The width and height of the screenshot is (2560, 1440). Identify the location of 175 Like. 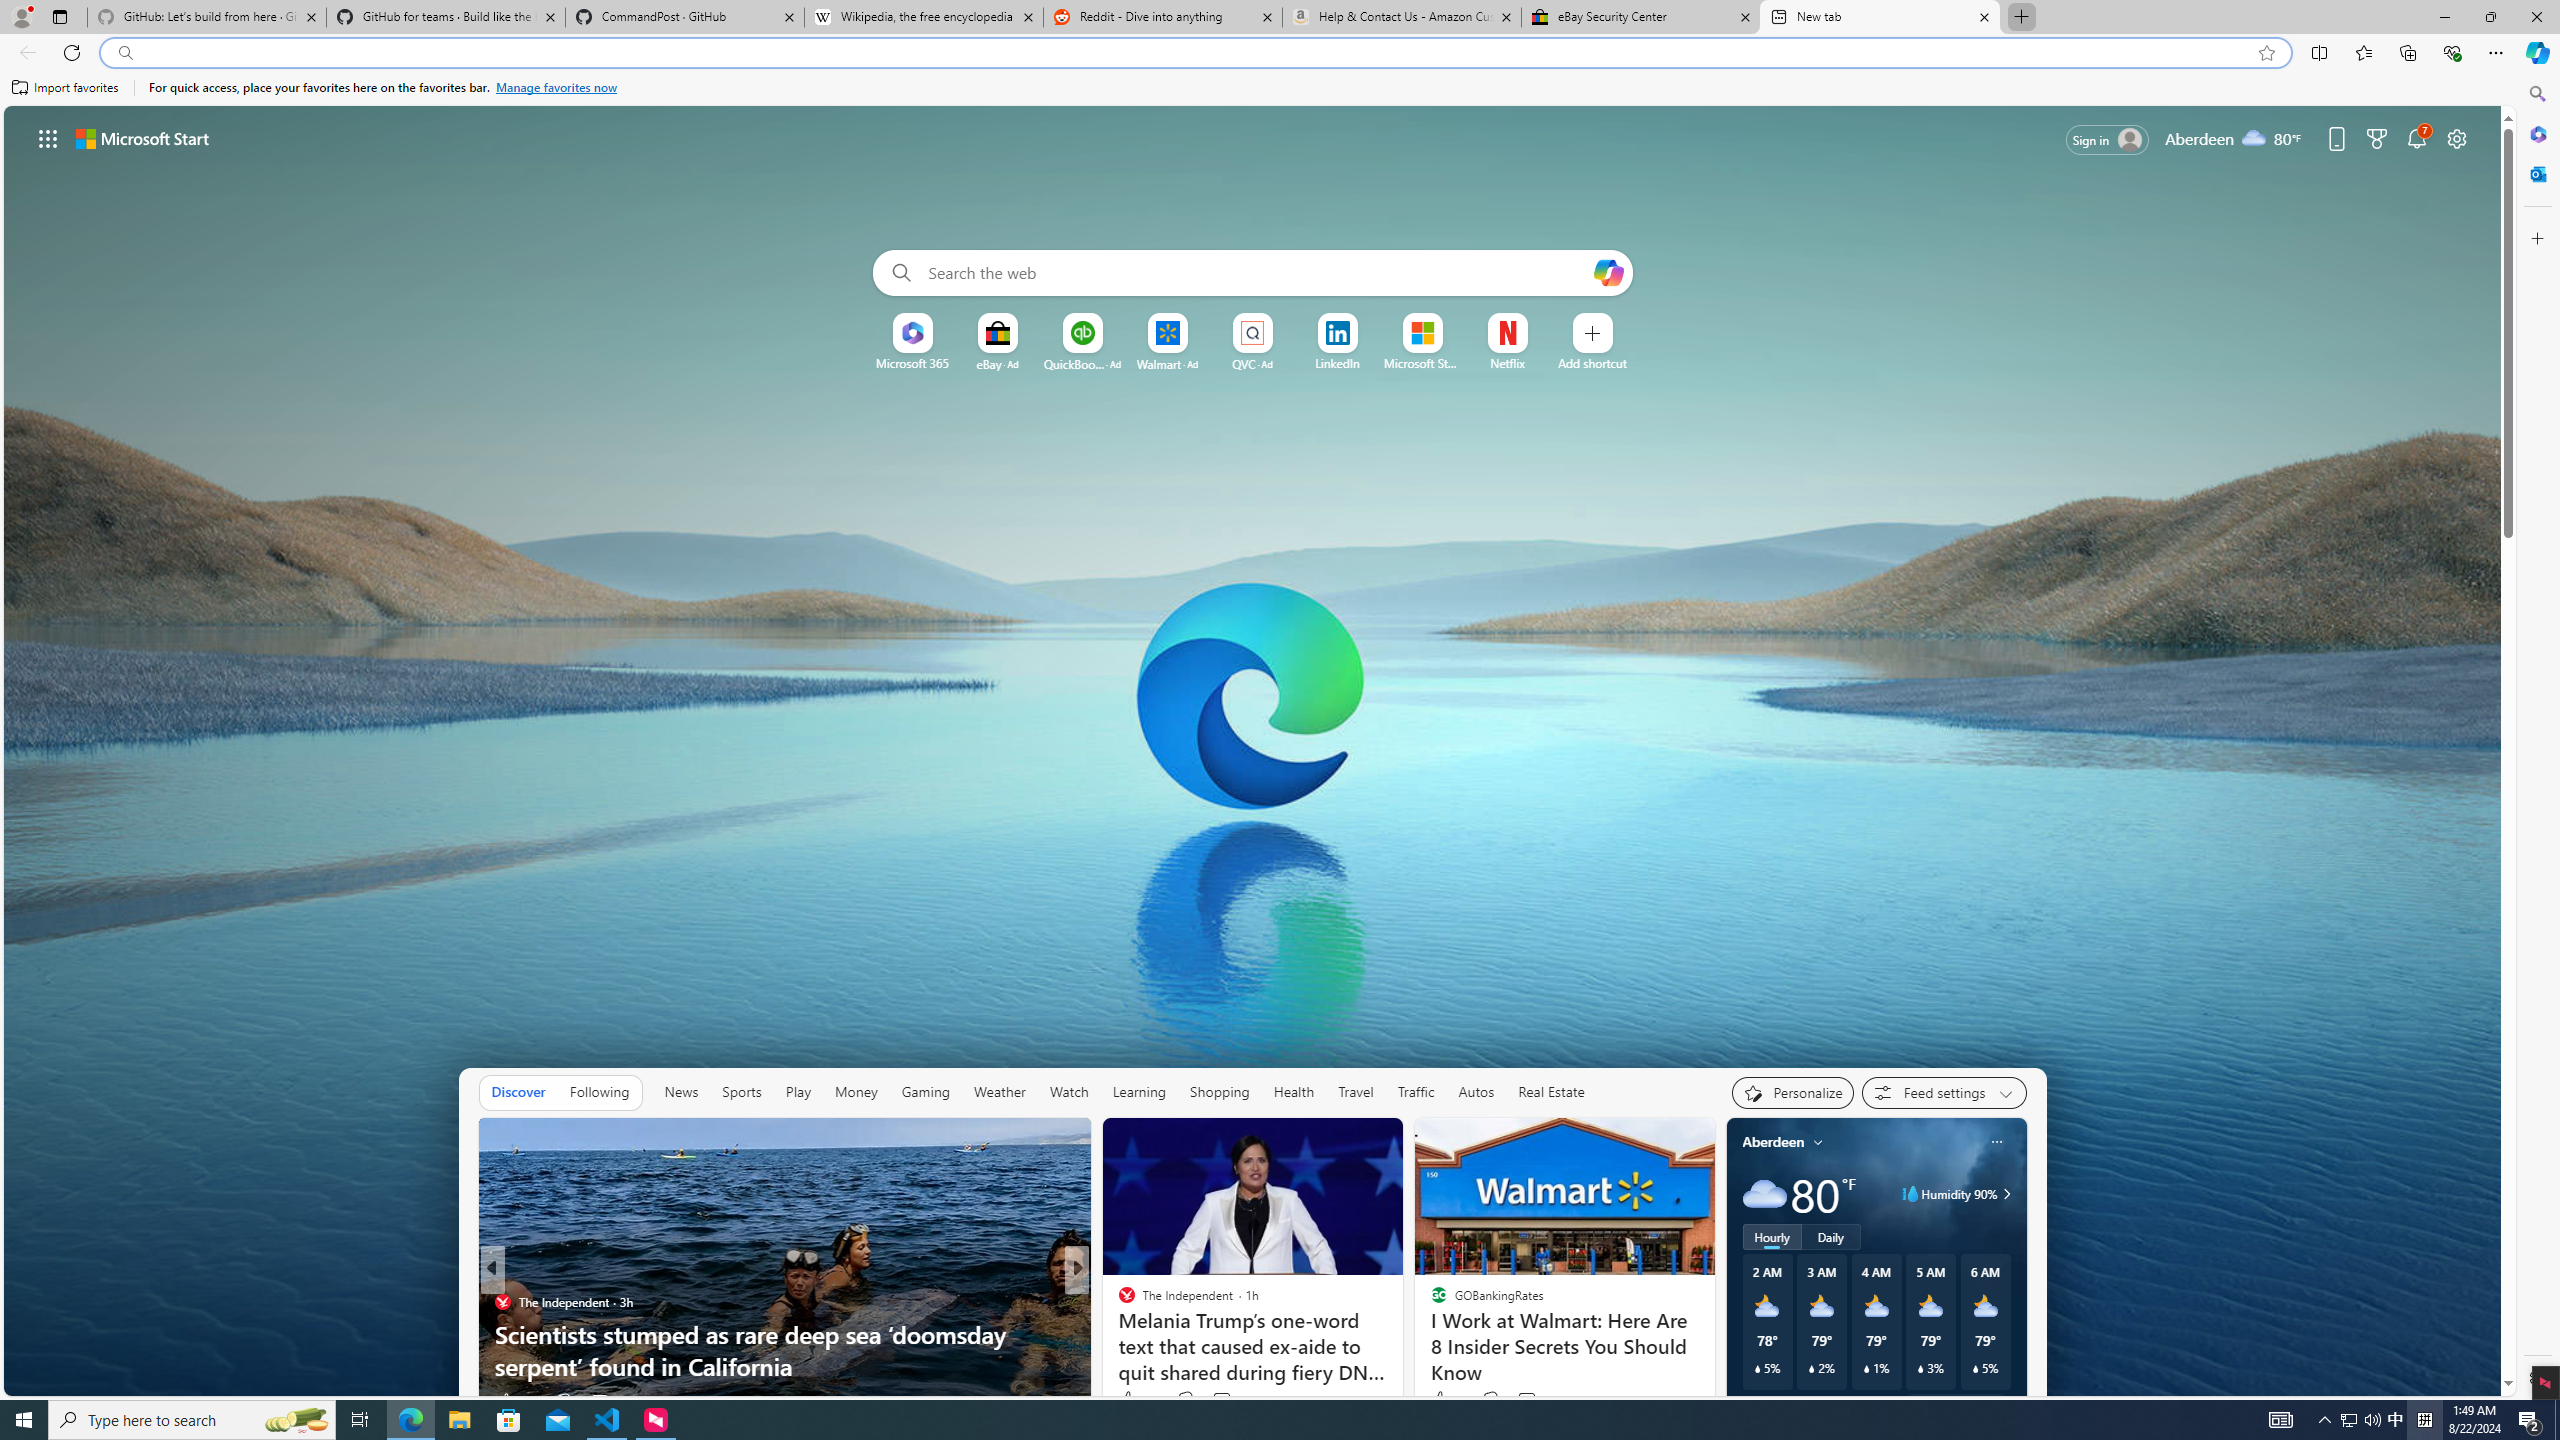
(1131, 1400).